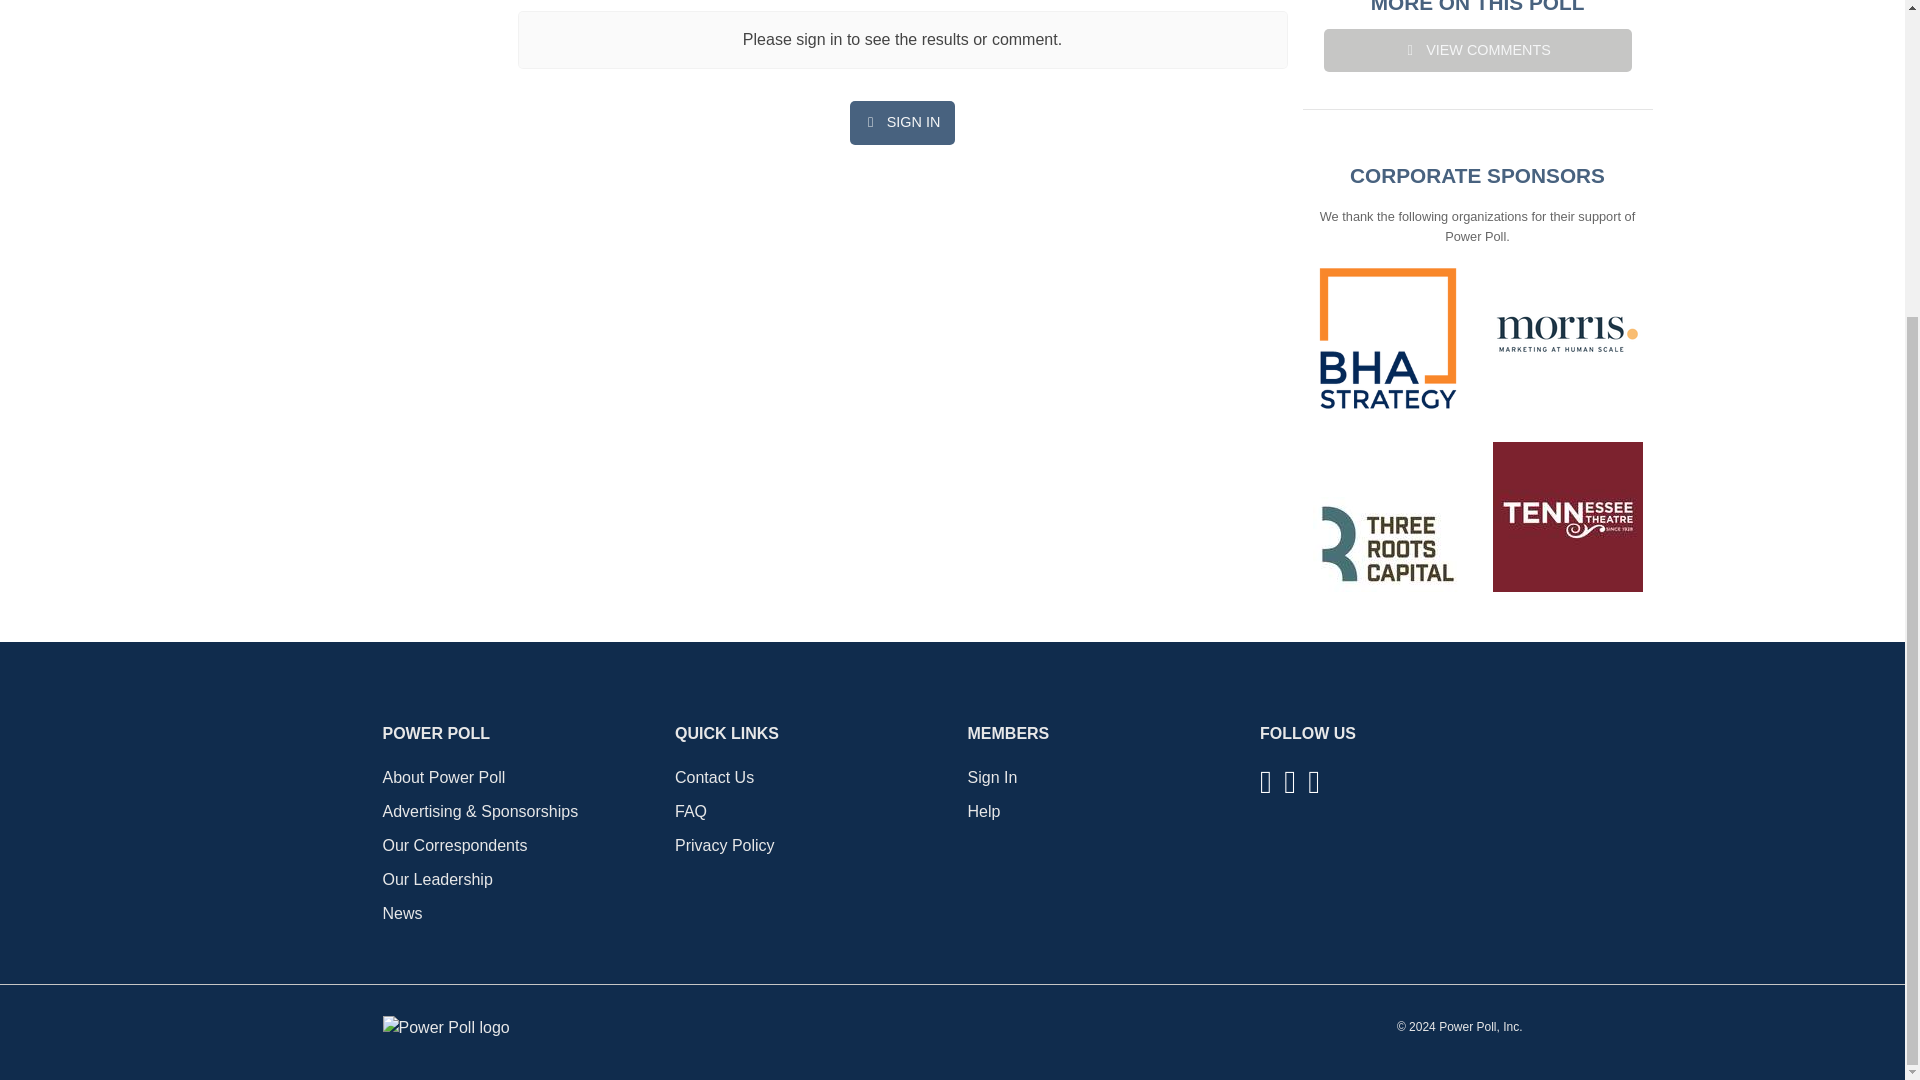 Image resolution: width=1920 pixels, height=1080 pixels. Describe the element at coordinates (714, 777) in the screenshot. I see `Contact Us` at that location.